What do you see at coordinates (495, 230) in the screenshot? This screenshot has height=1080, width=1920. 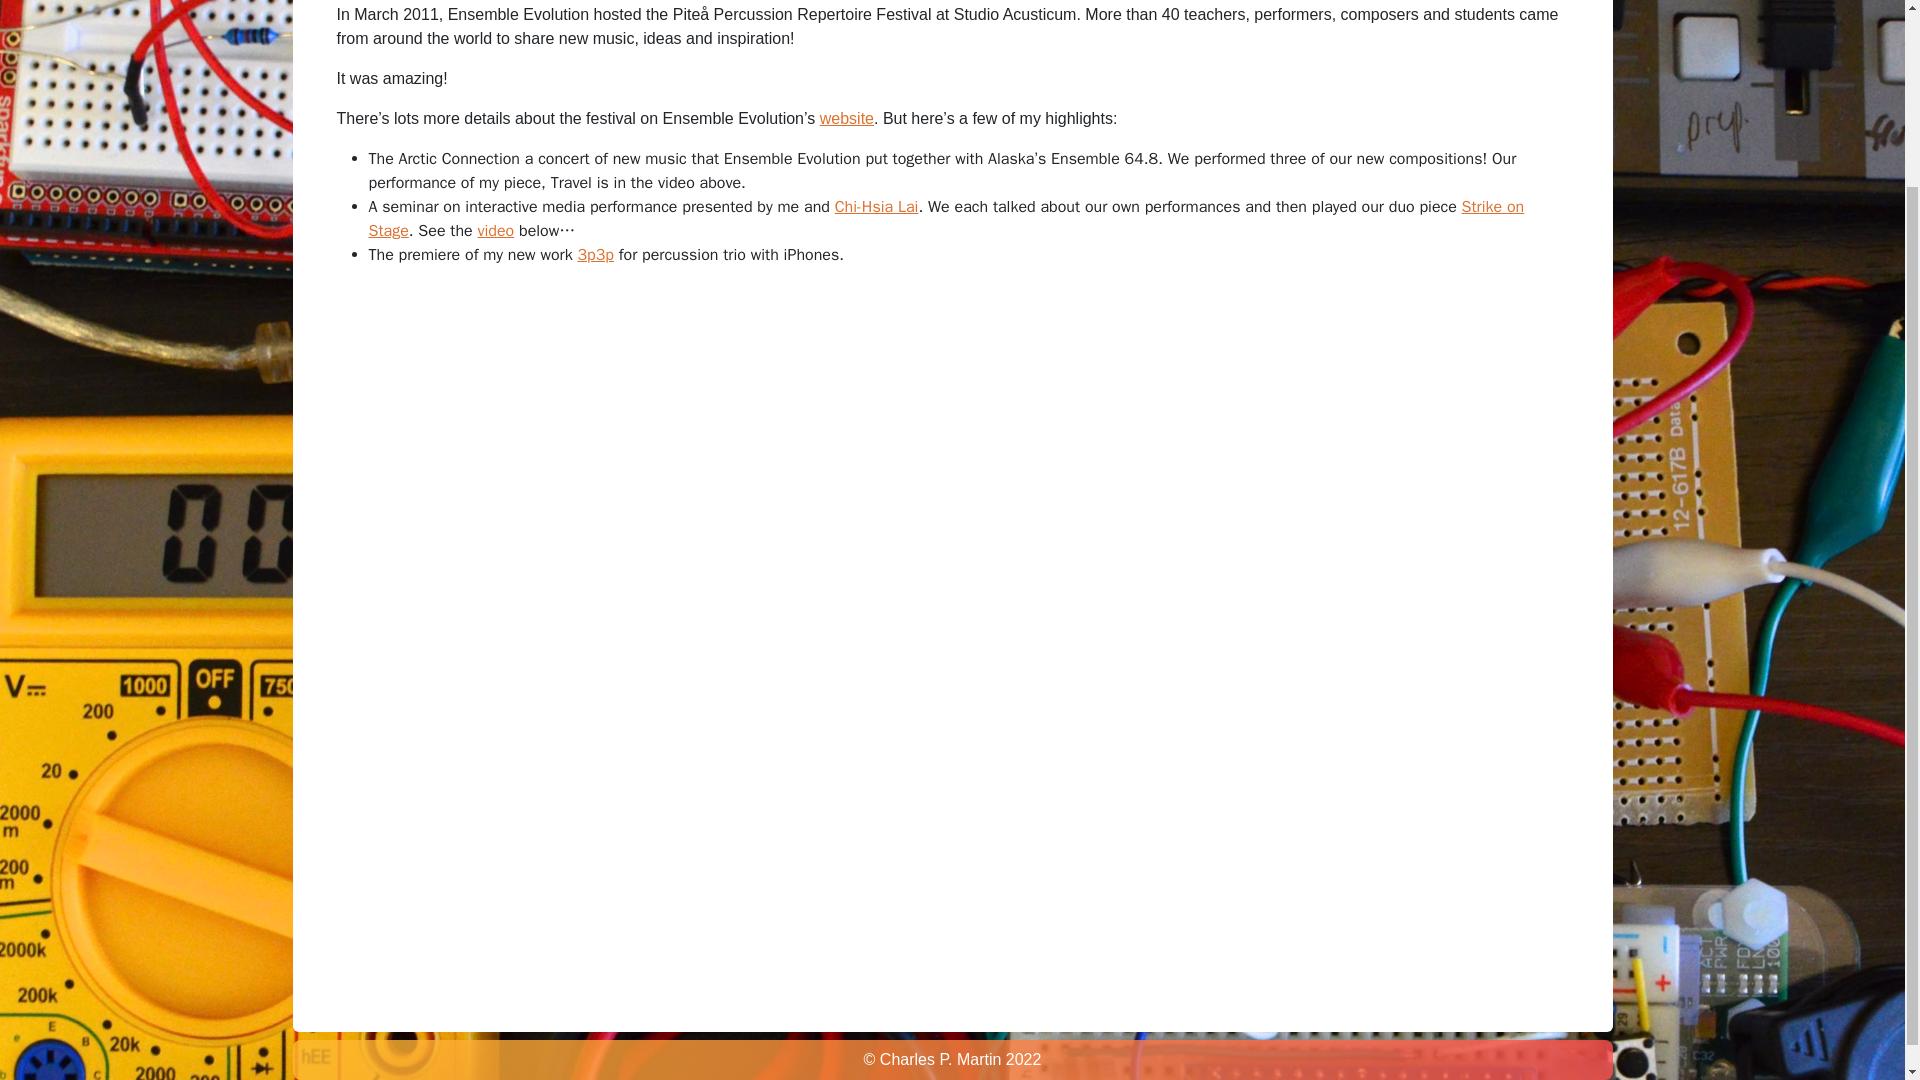 I see `video` at bounding box center [495, 230].